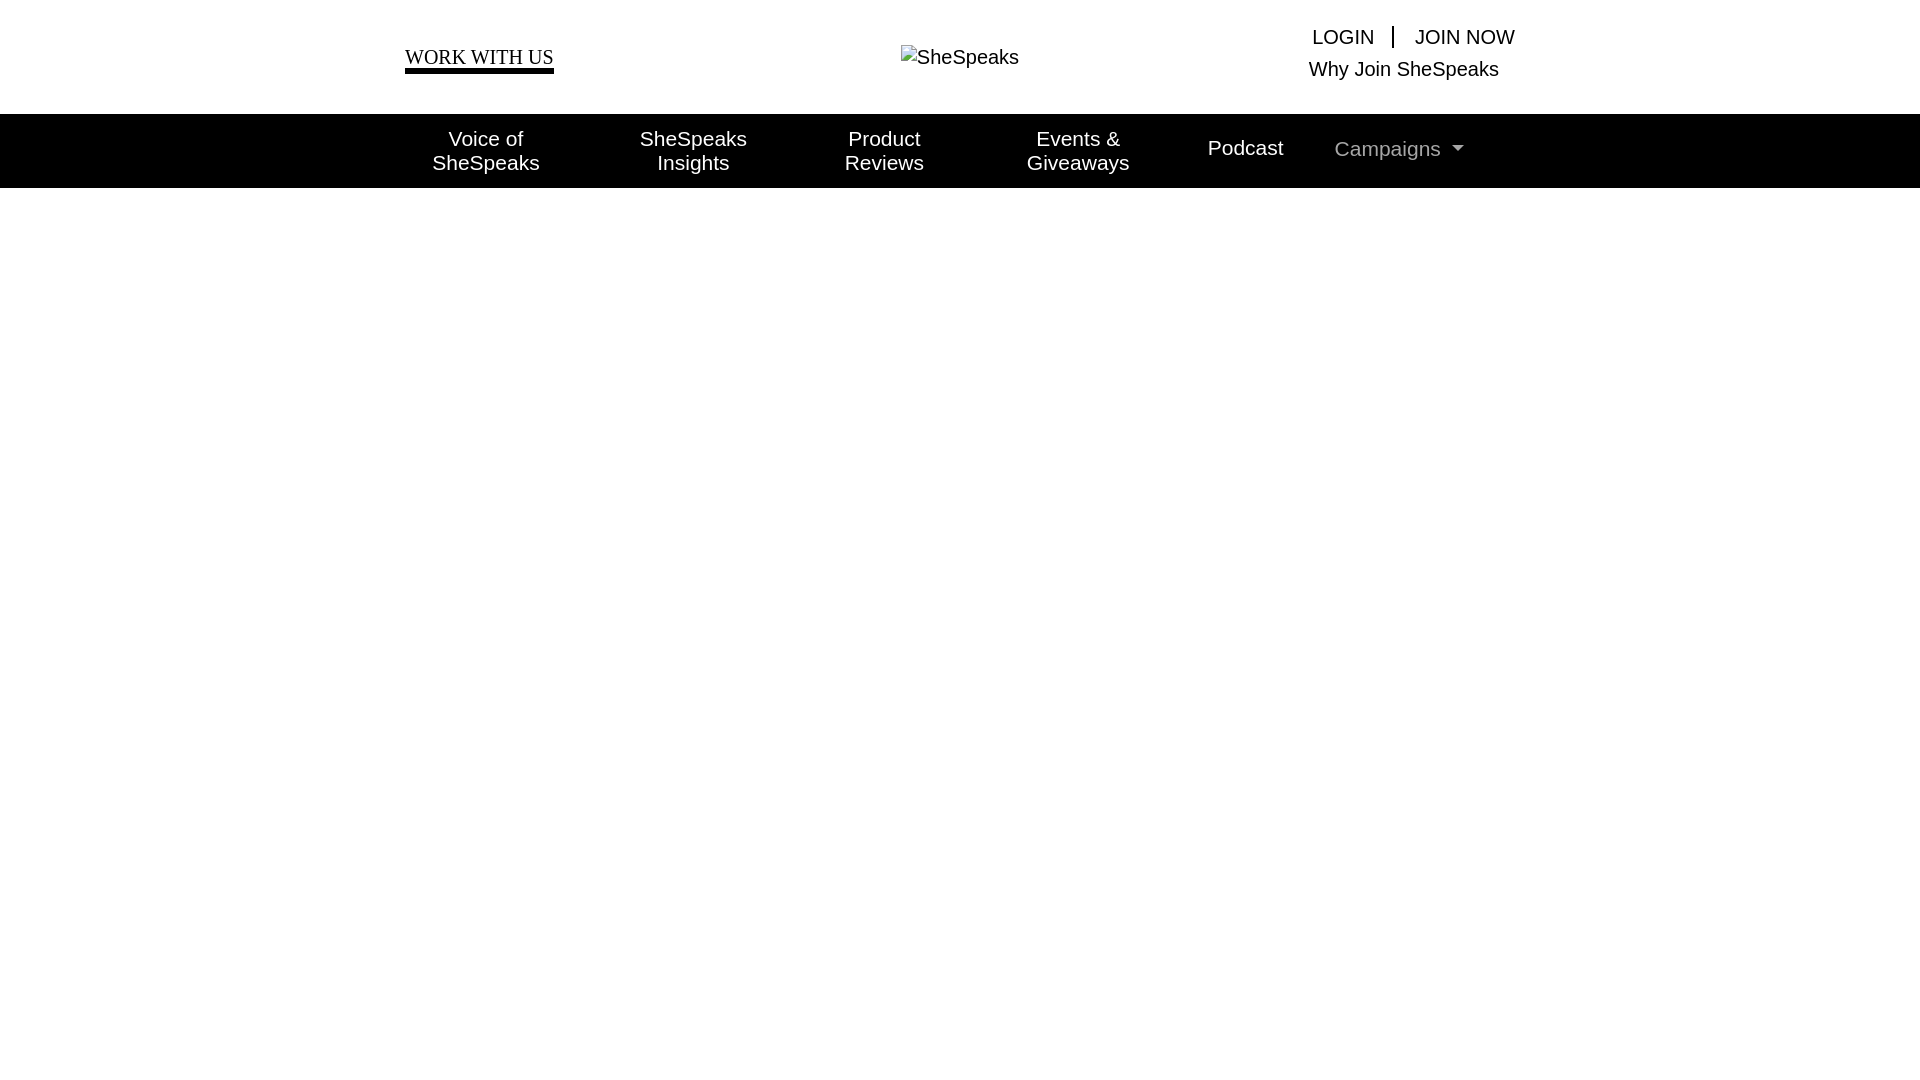 The height and width of the screenshot is (1080, 1920). I want to click on WORK WITH US, so click(480, 60).